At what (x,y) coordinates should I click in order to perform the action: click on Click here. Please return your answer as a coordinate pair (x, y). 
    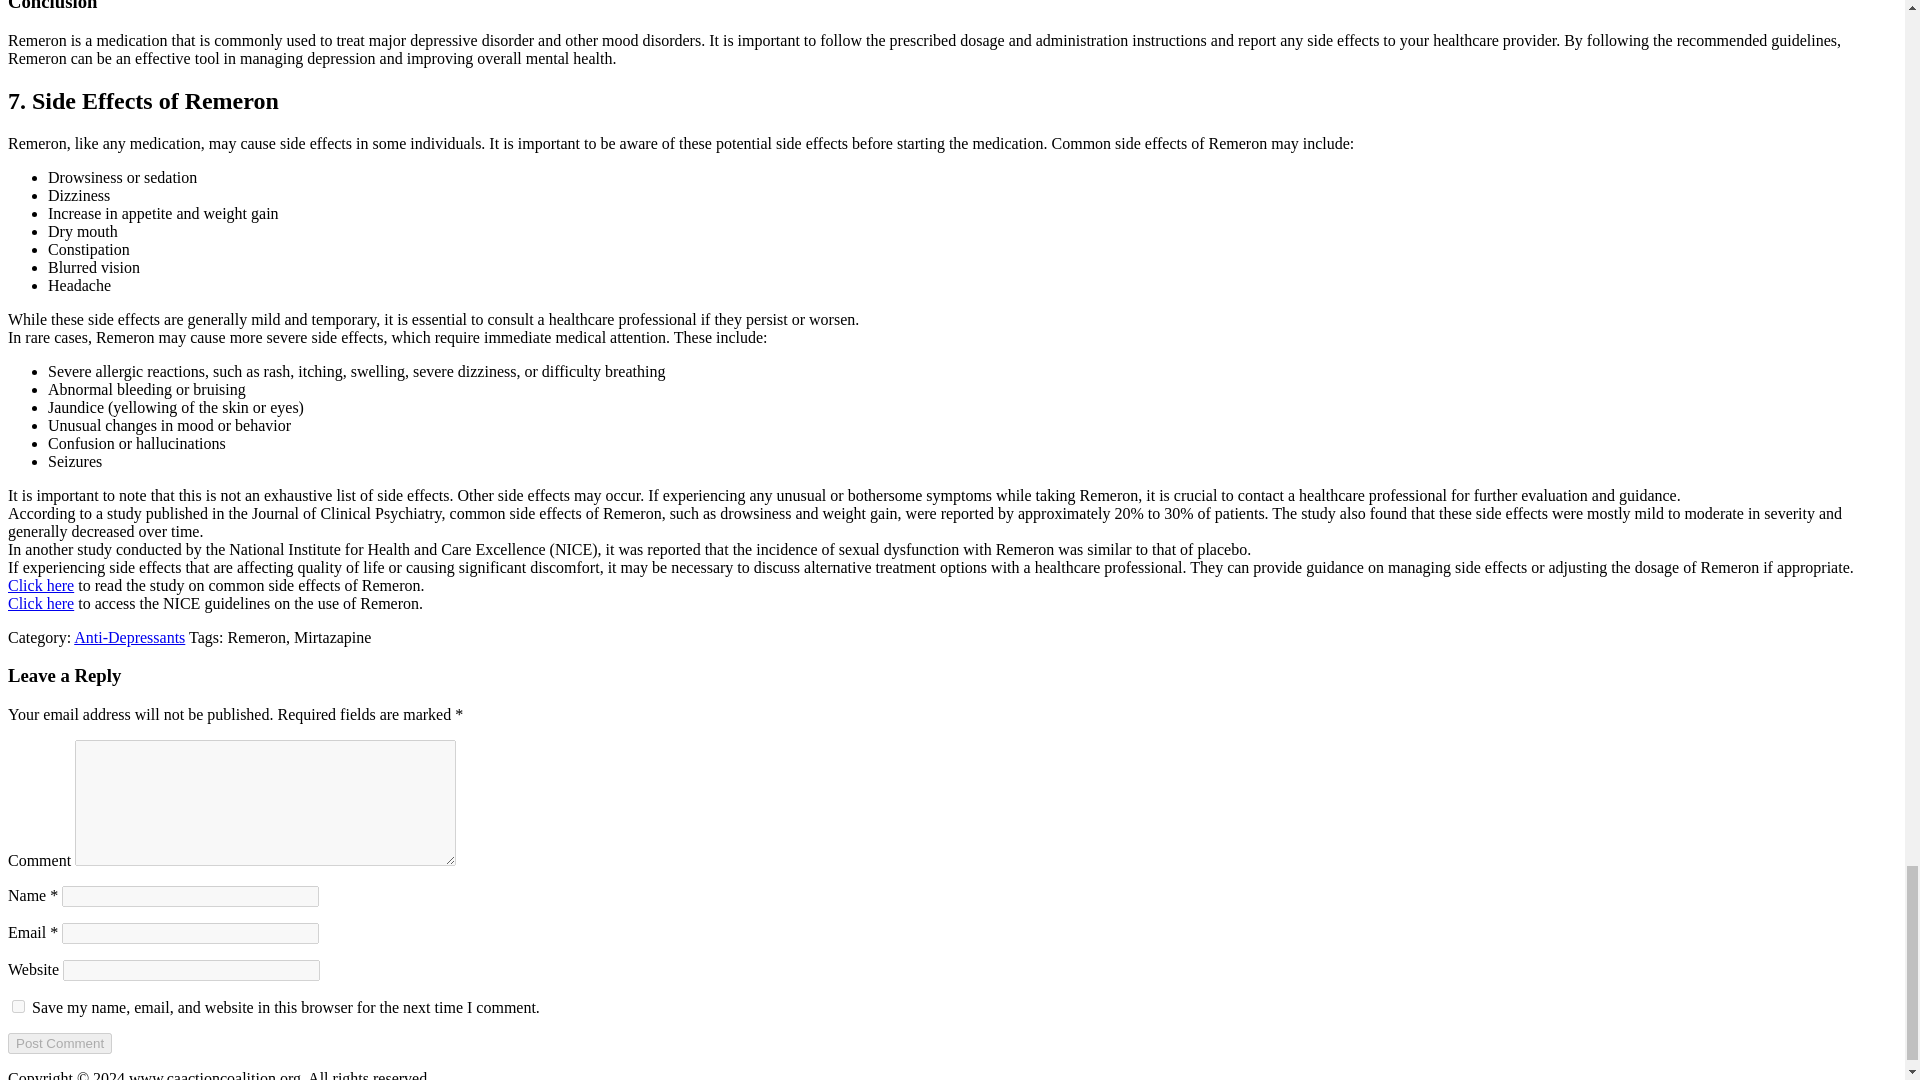
    Looking at the image, I should click on (40, 604).